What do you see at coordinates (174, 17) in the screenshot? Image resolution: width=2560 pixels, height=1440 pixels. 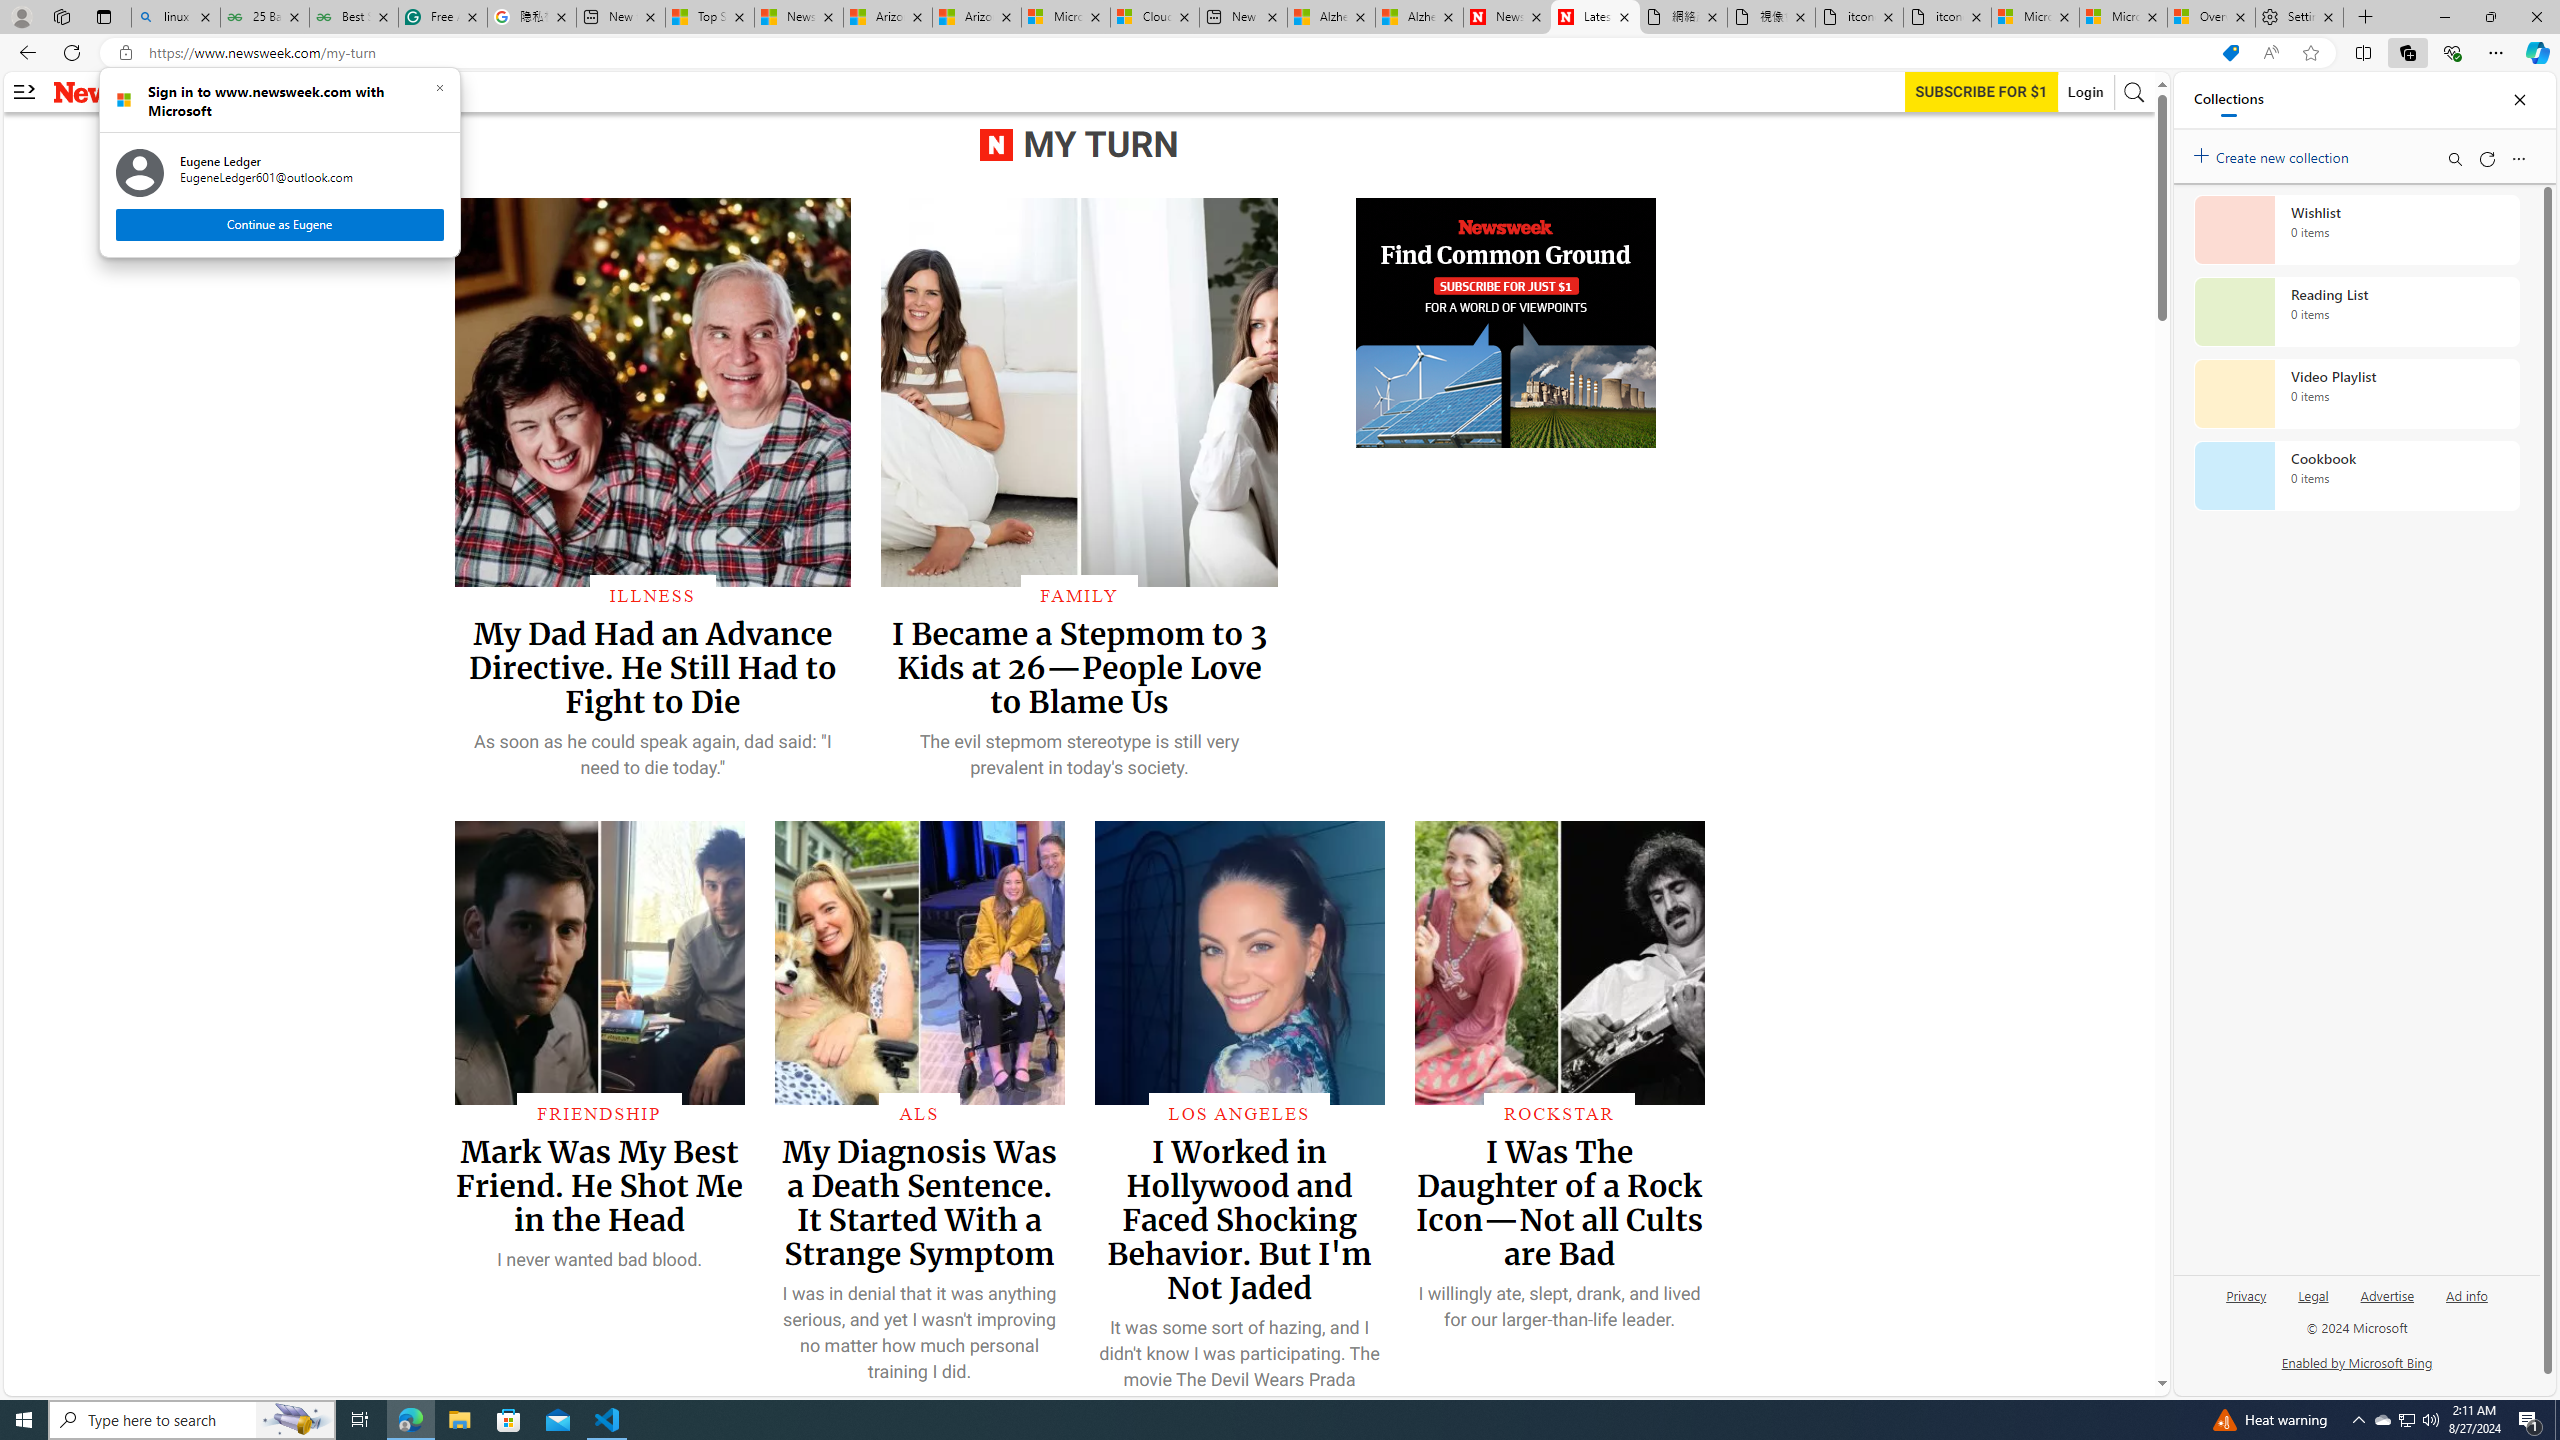 I see `Start` at bounding box center [174, 17].